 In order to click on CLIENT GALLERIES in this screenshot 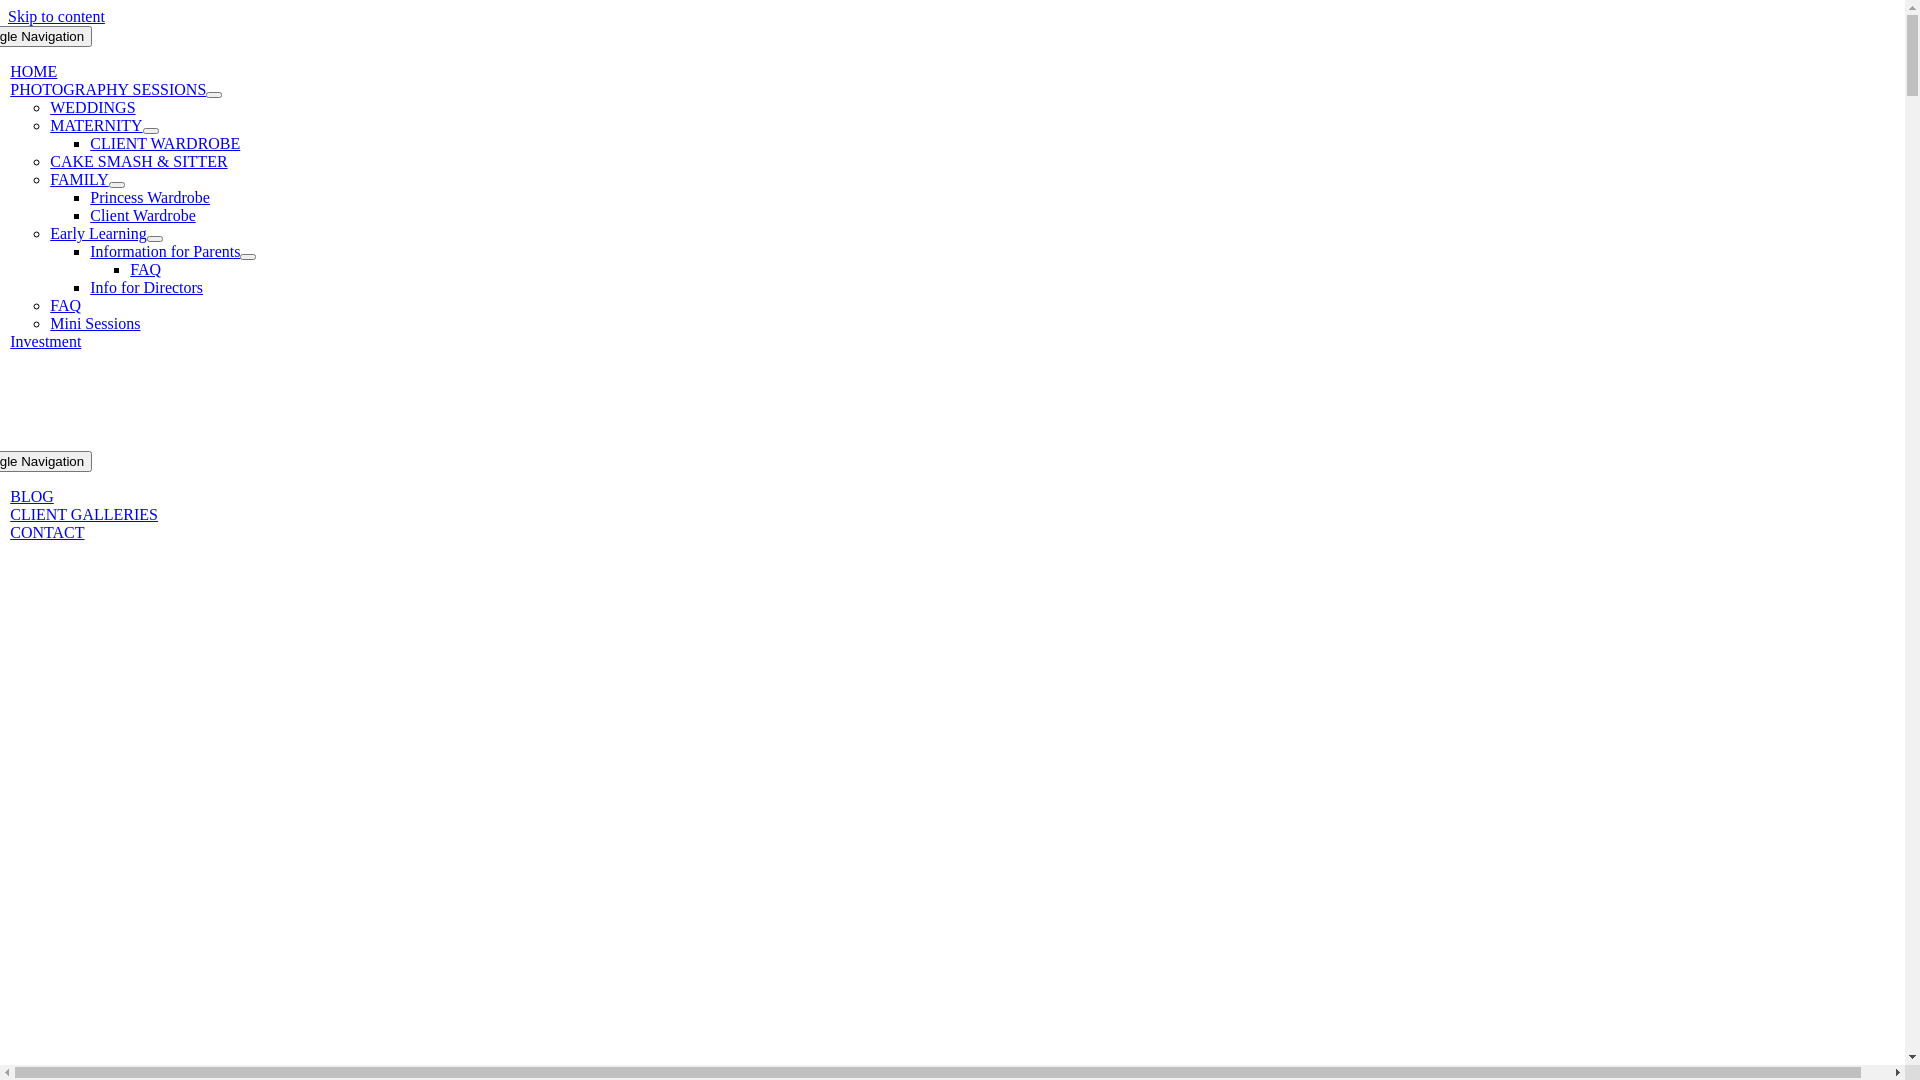, I will do `click(84, 514)`.